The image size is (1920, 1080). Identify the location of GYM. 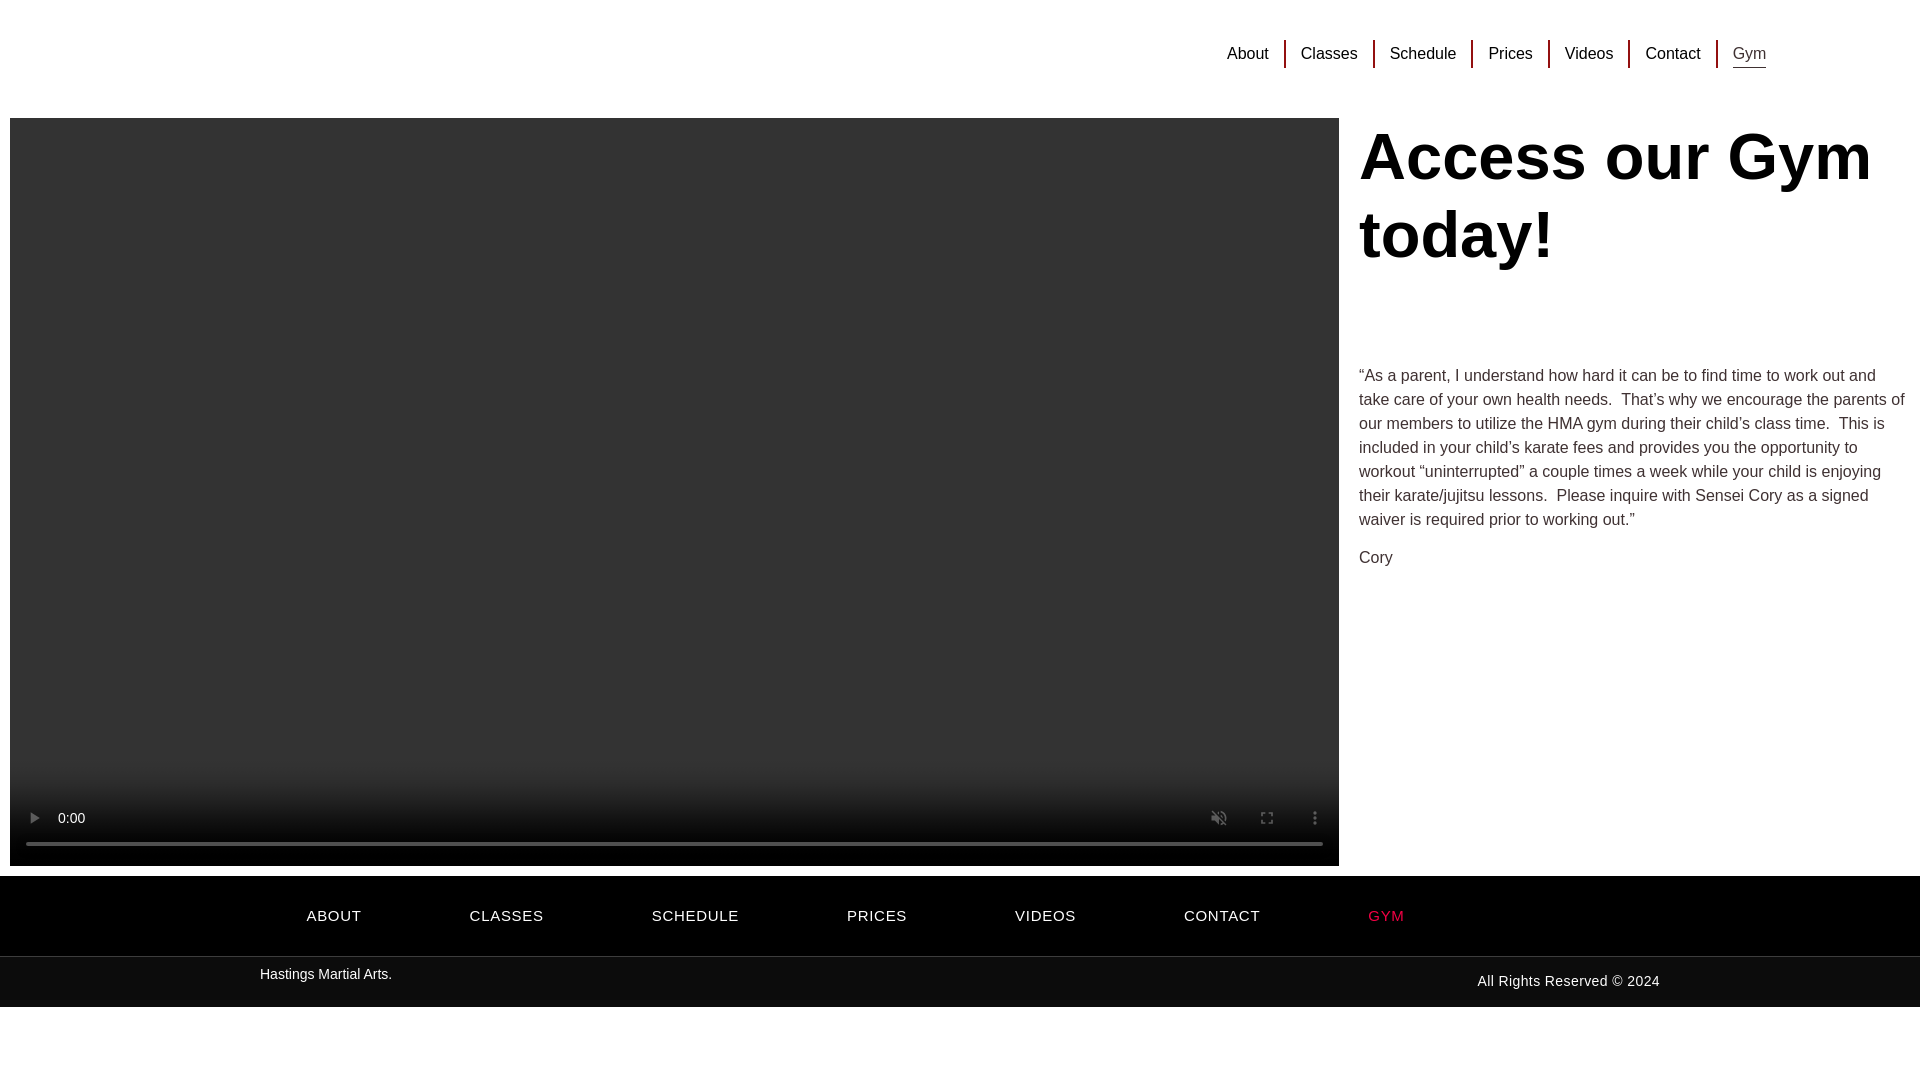
(1385, 916).